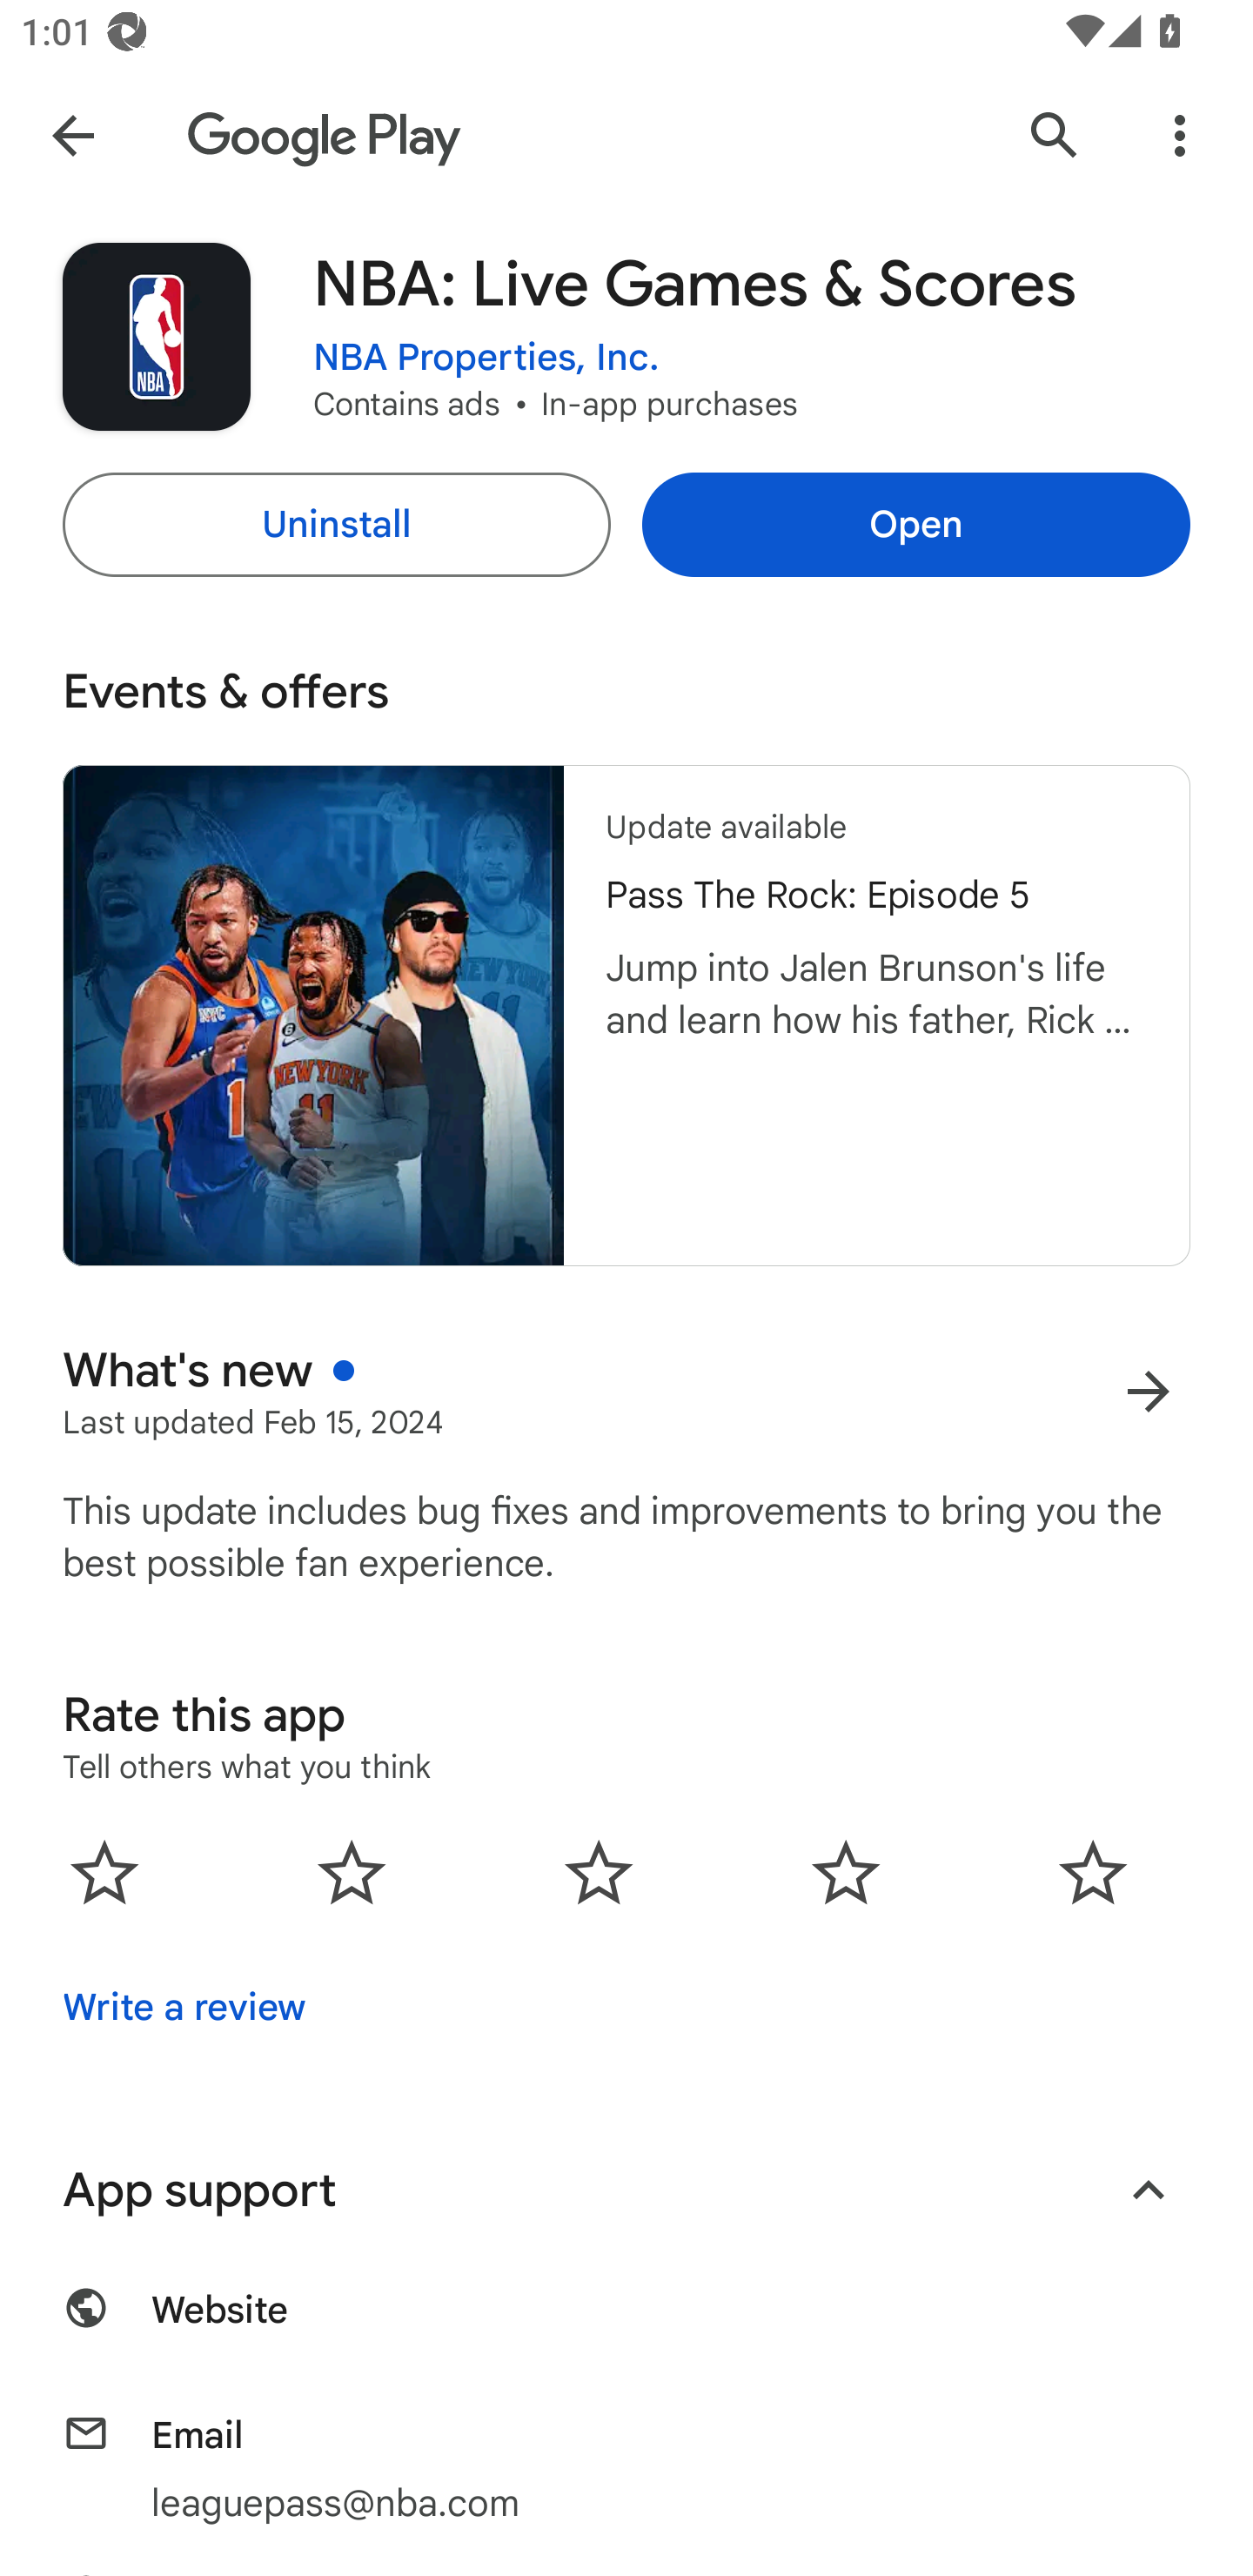 The height and width of the screenshot is (2576, 1253). What do you see at coordinates (626, 2468) in the screenshot?
I see `Email leaguepass@nba.com` at bounding box center [626, 2468].